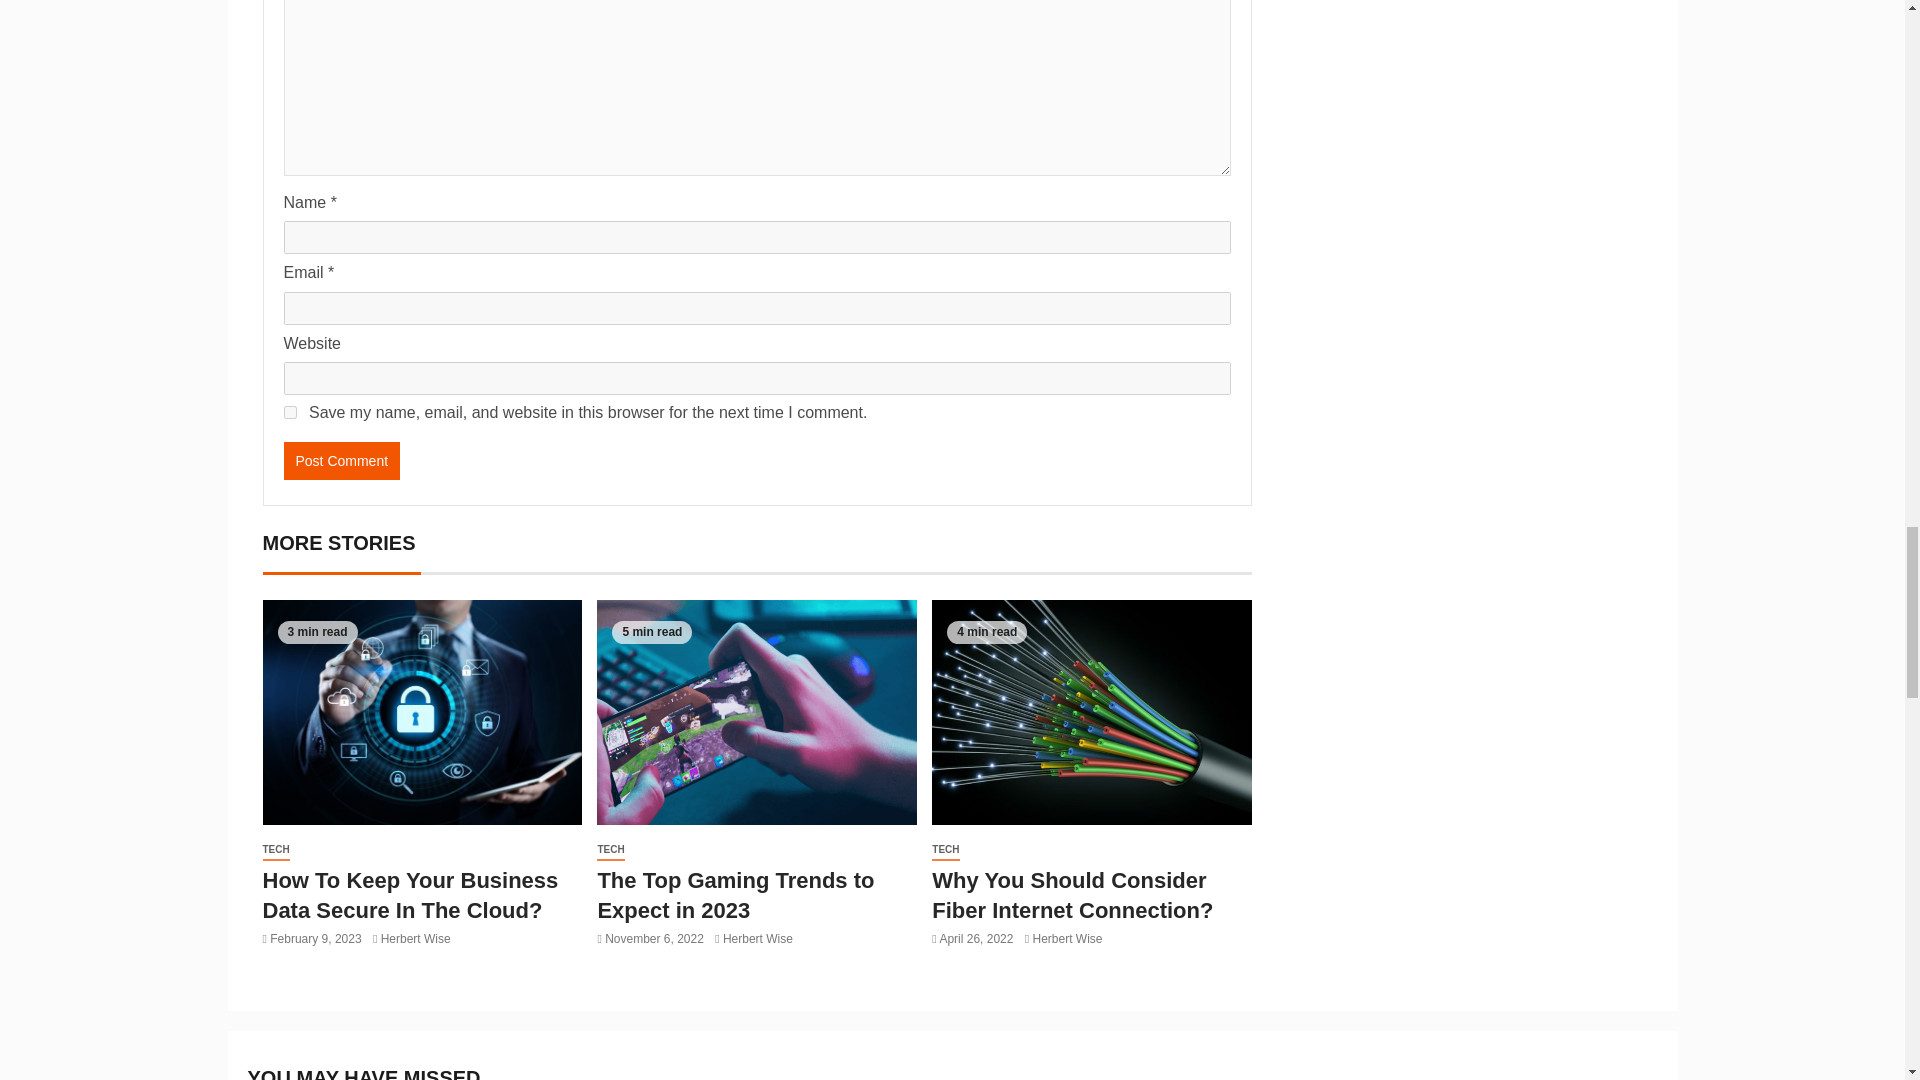 The image size is (1920, 1080). What do you see at coordinates (275, 850) in the screenshot?
I see `TECH` at bounding box center [275, 850].